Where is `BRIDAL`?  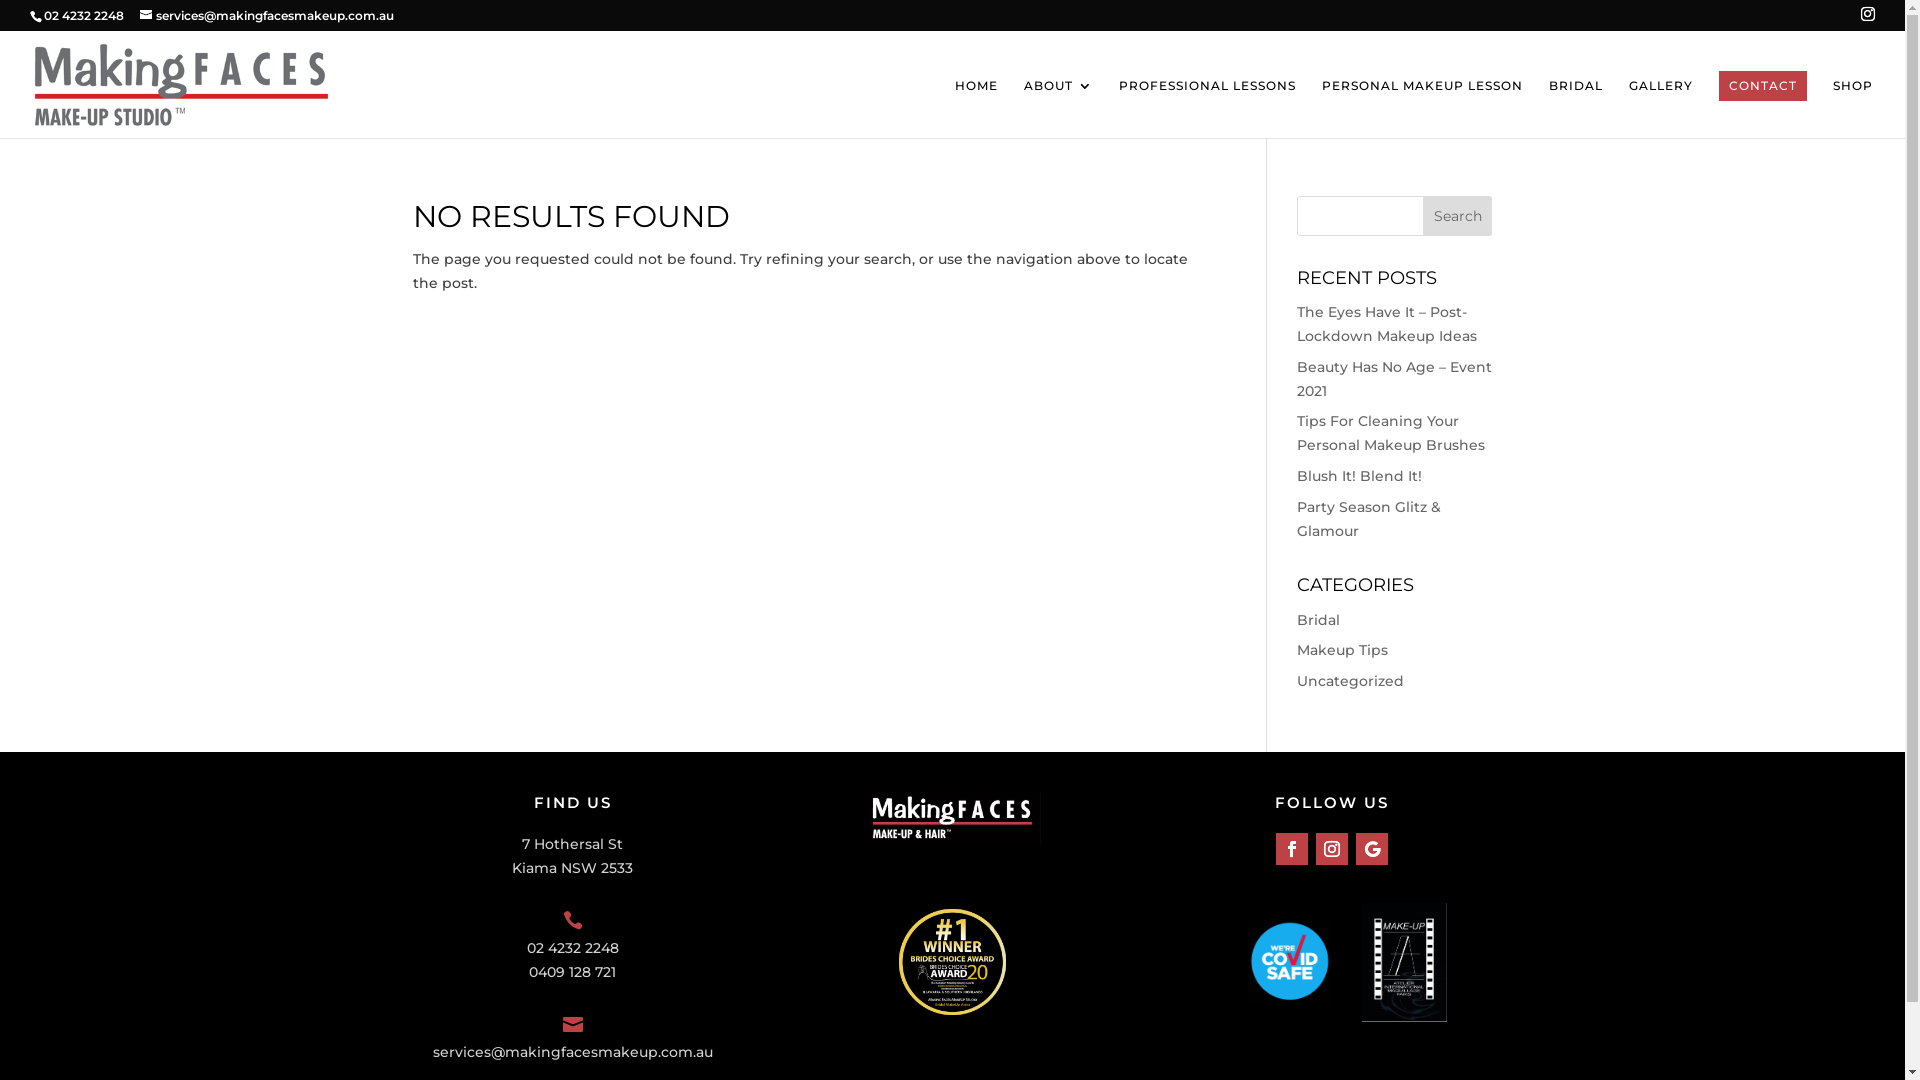
BRIDAL is located at coordinates (1576, 108).